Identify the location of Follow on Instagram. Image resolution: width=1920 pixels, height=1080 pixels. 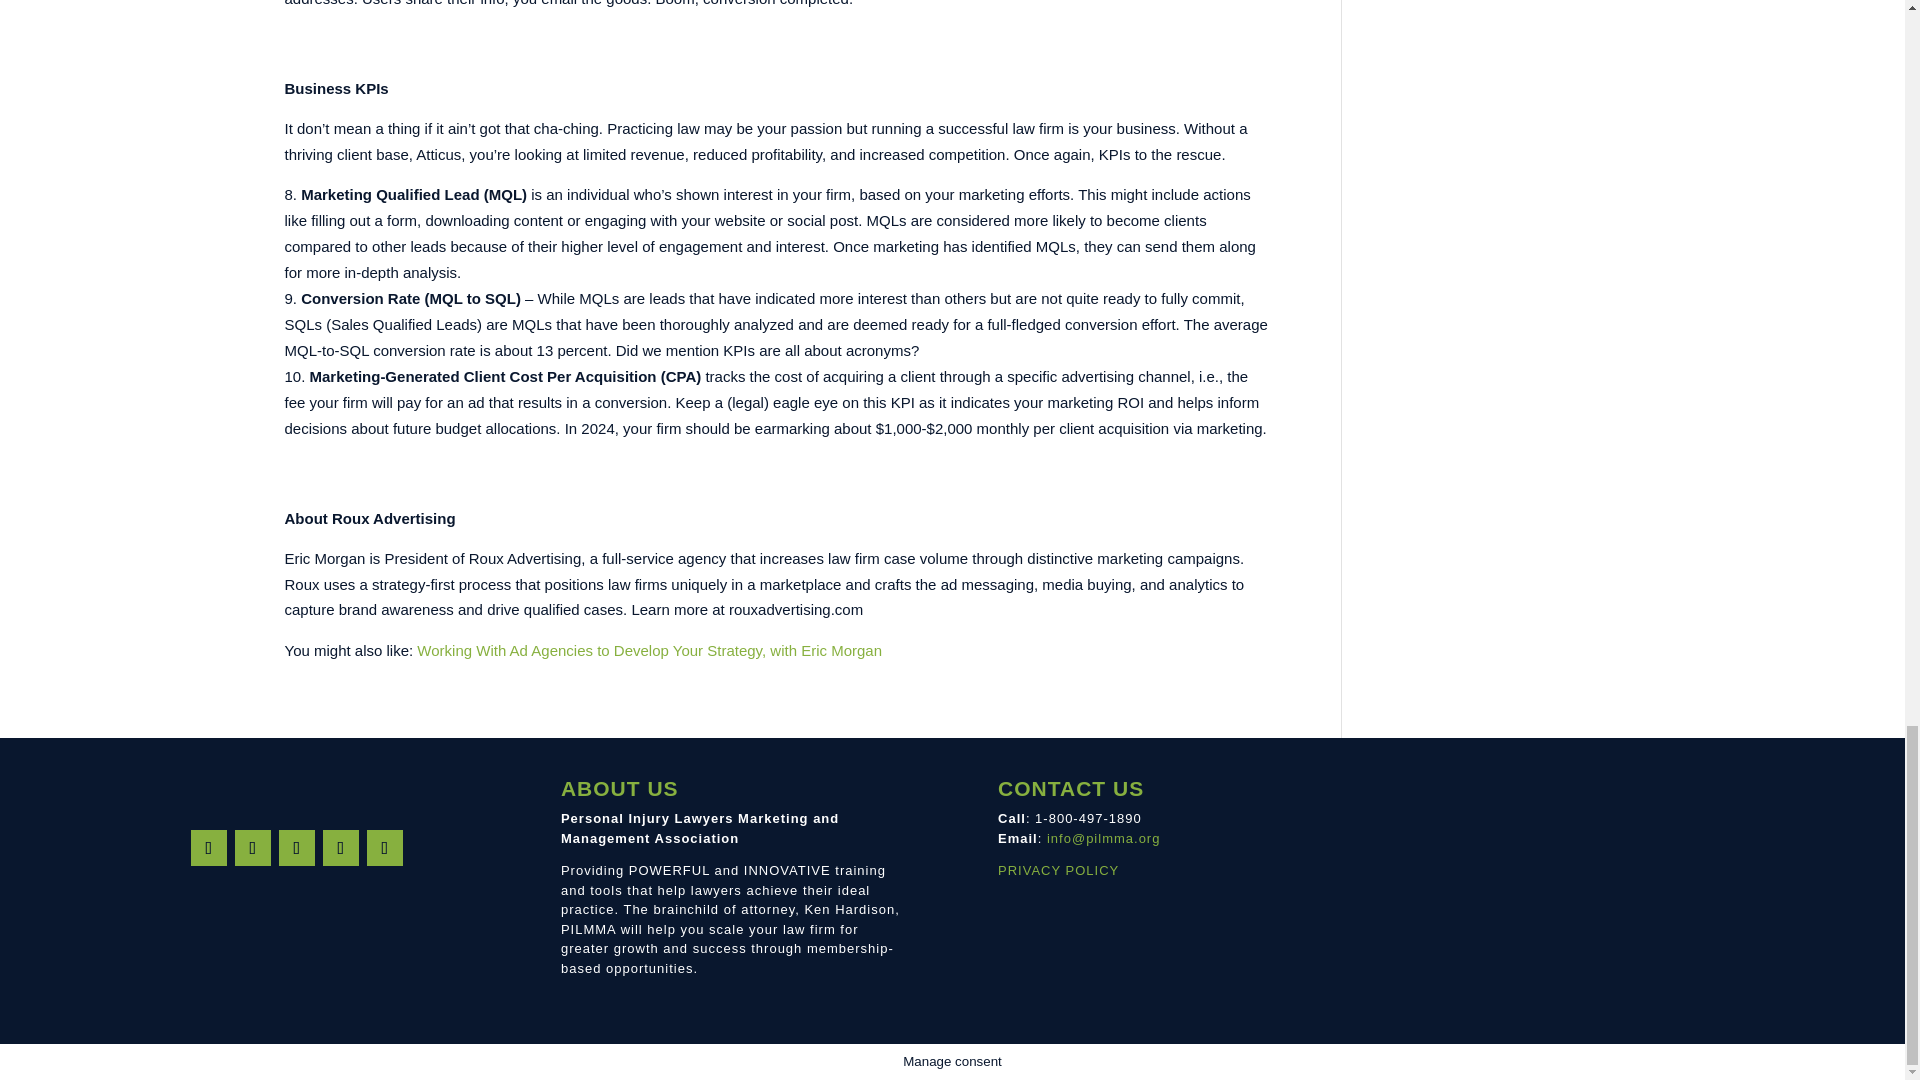
(252, 848).